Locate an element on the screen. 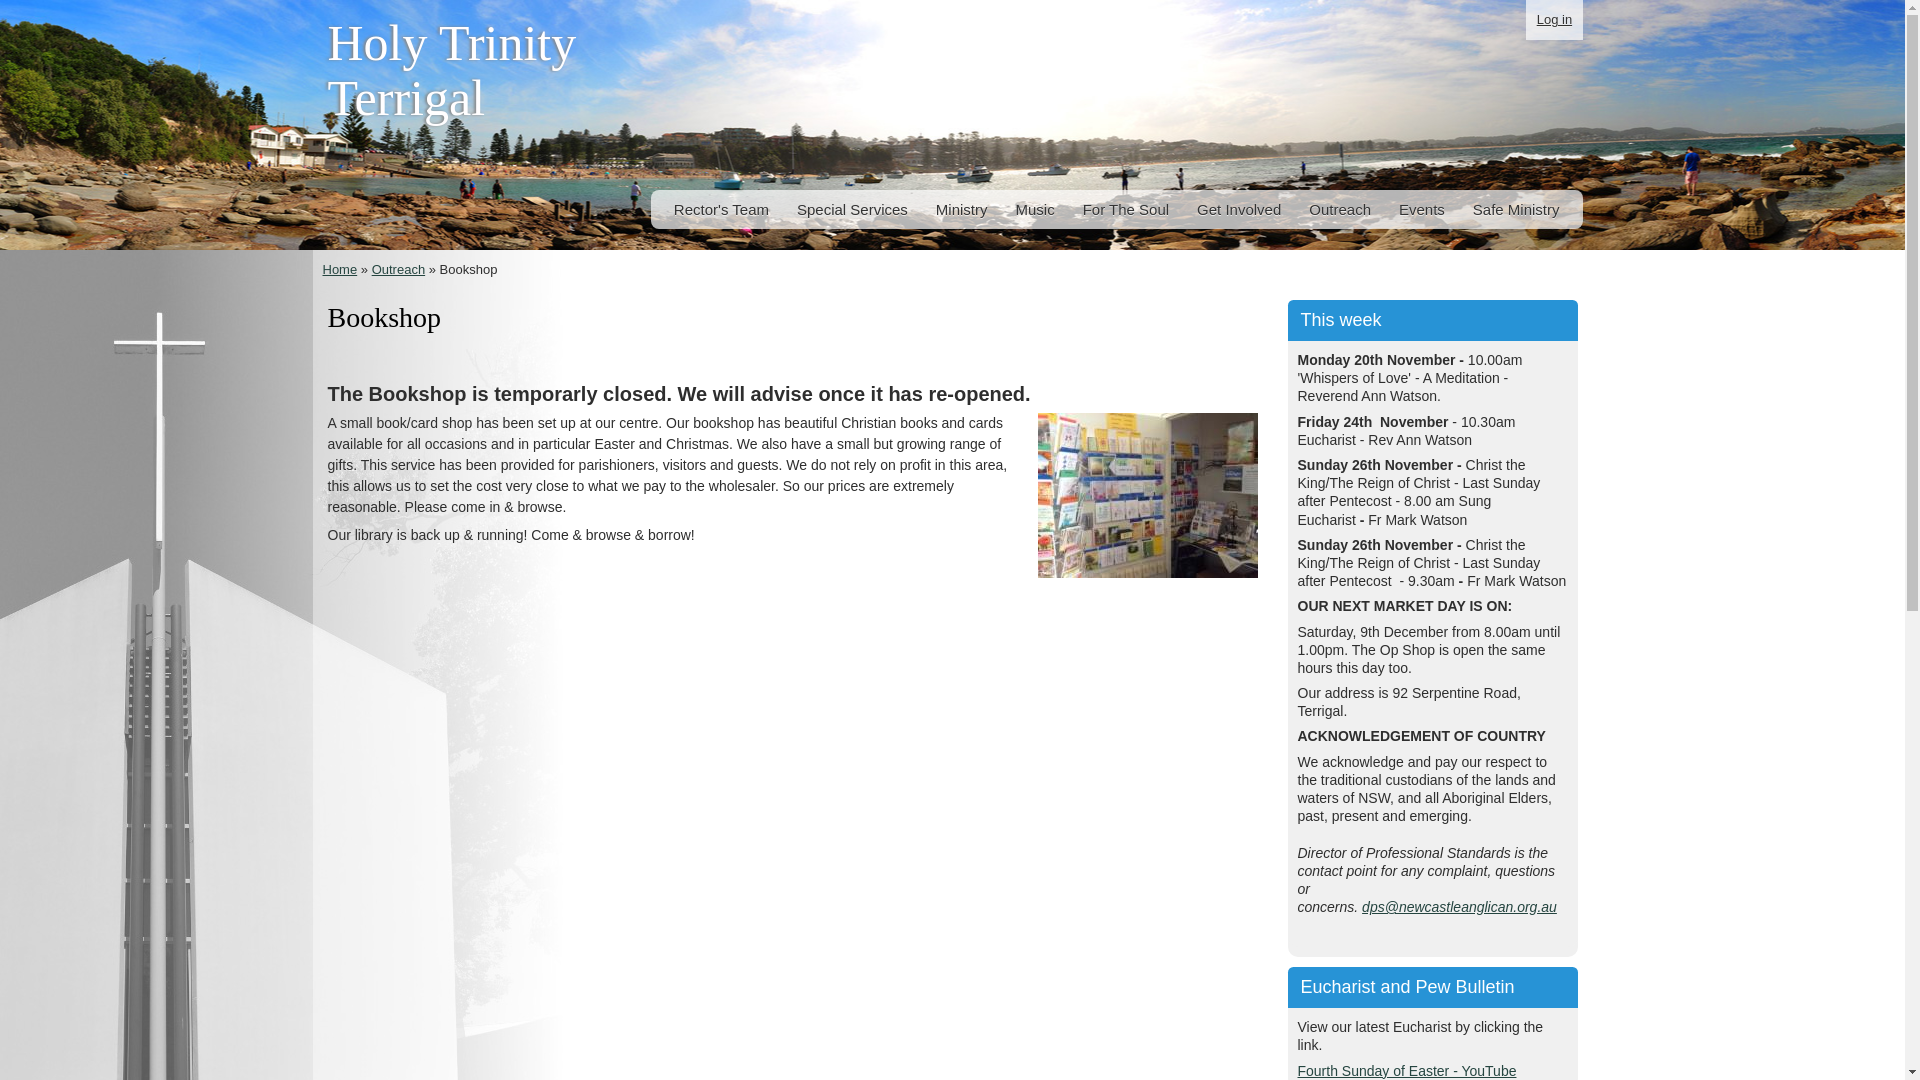 The image size is (1920, 1080). Fourth Sunday of Easter - YouTube is located at coordinates (1408, 1070).